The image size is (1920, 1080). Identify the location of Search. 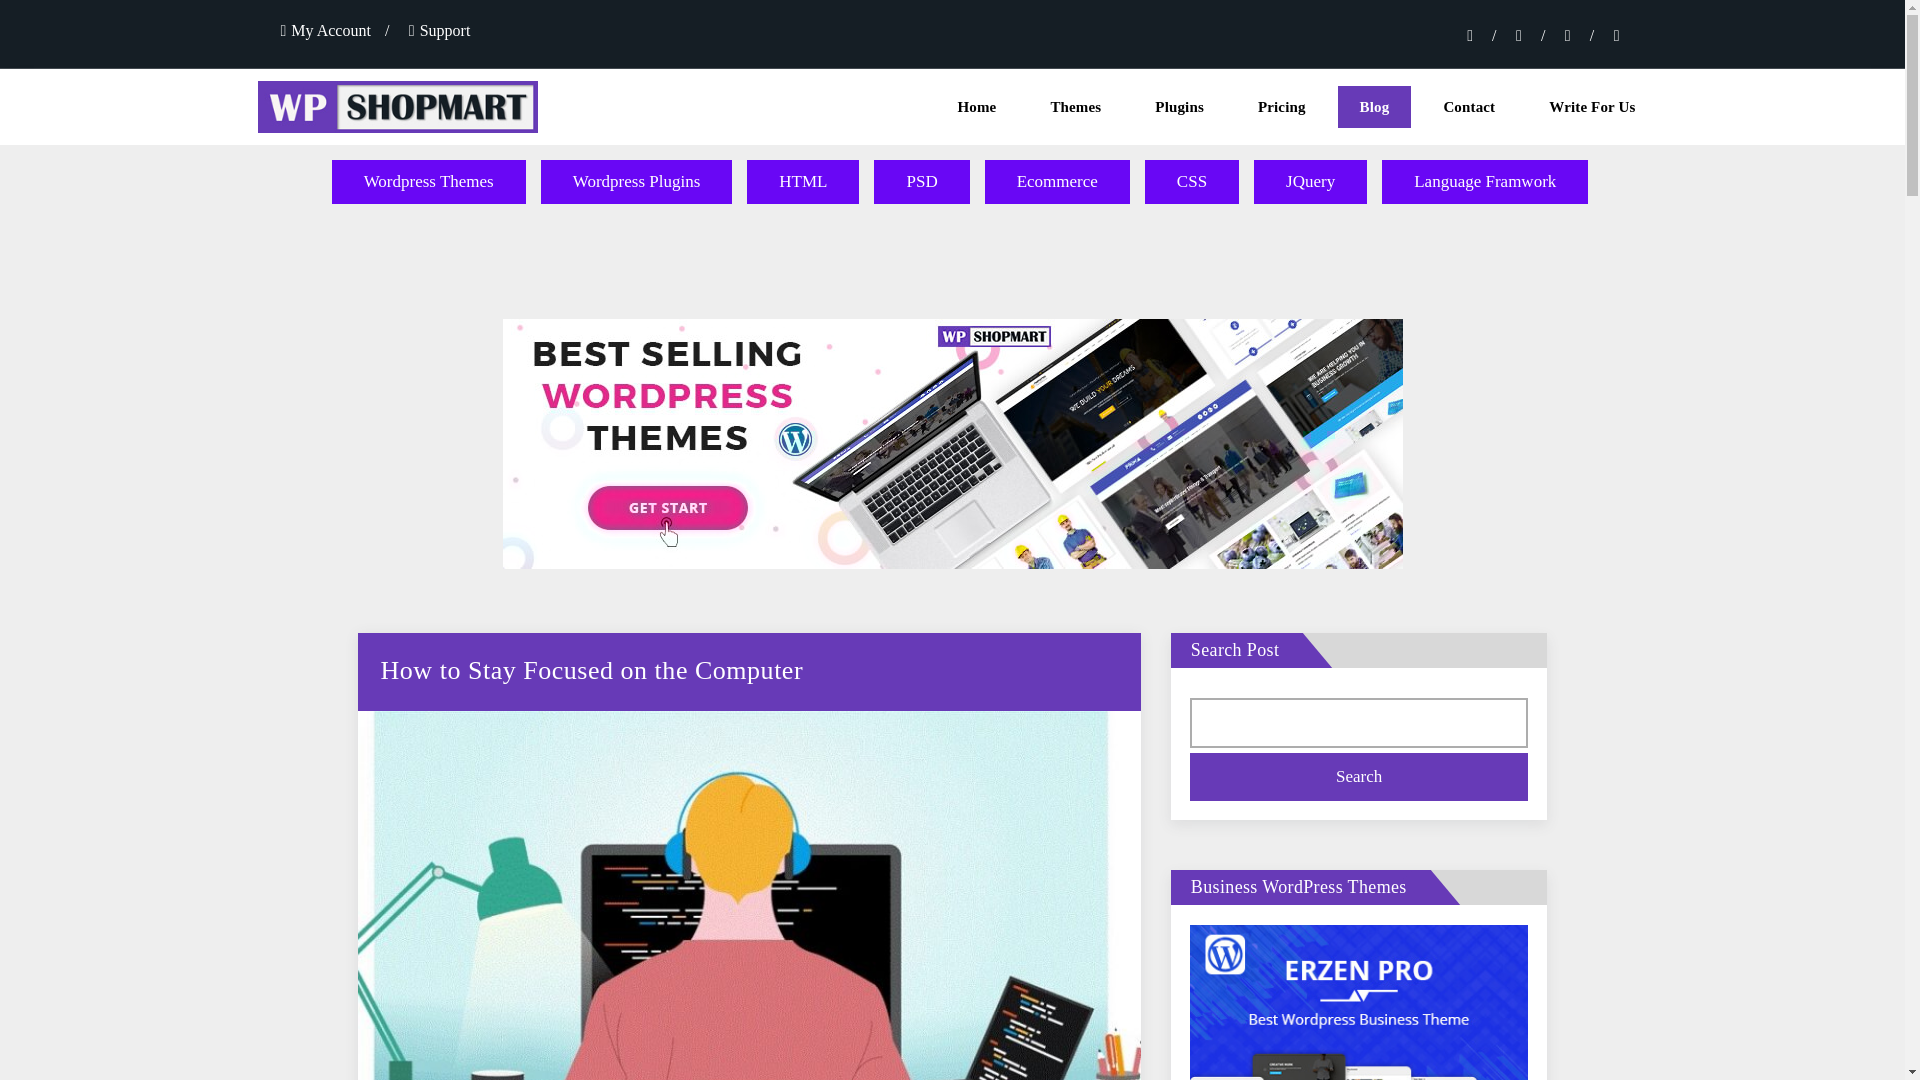
(1359, 776).